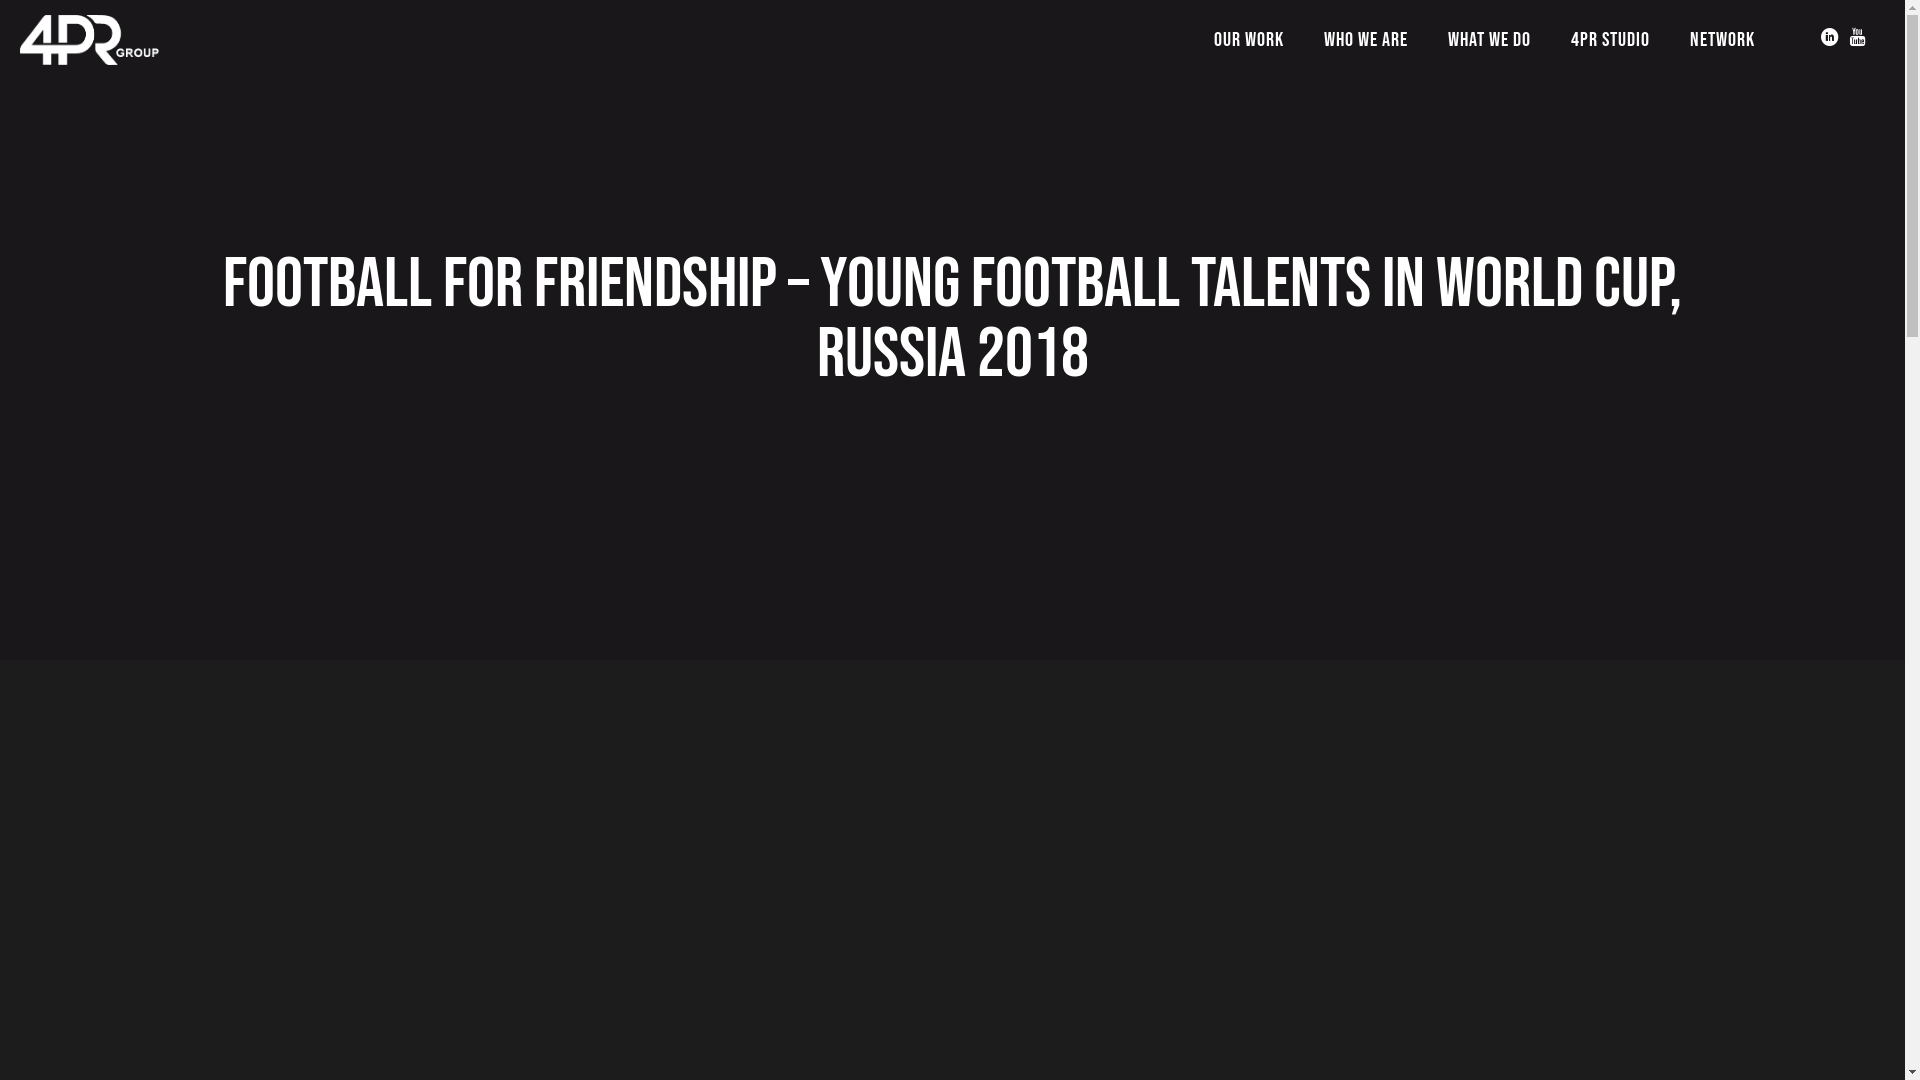 The width and height of the screenshot is (1920, 1080). What do you see at coordinates (1722, 40) in the screenshot?
I see `NETWORK` at bounding box center [1722, 40].